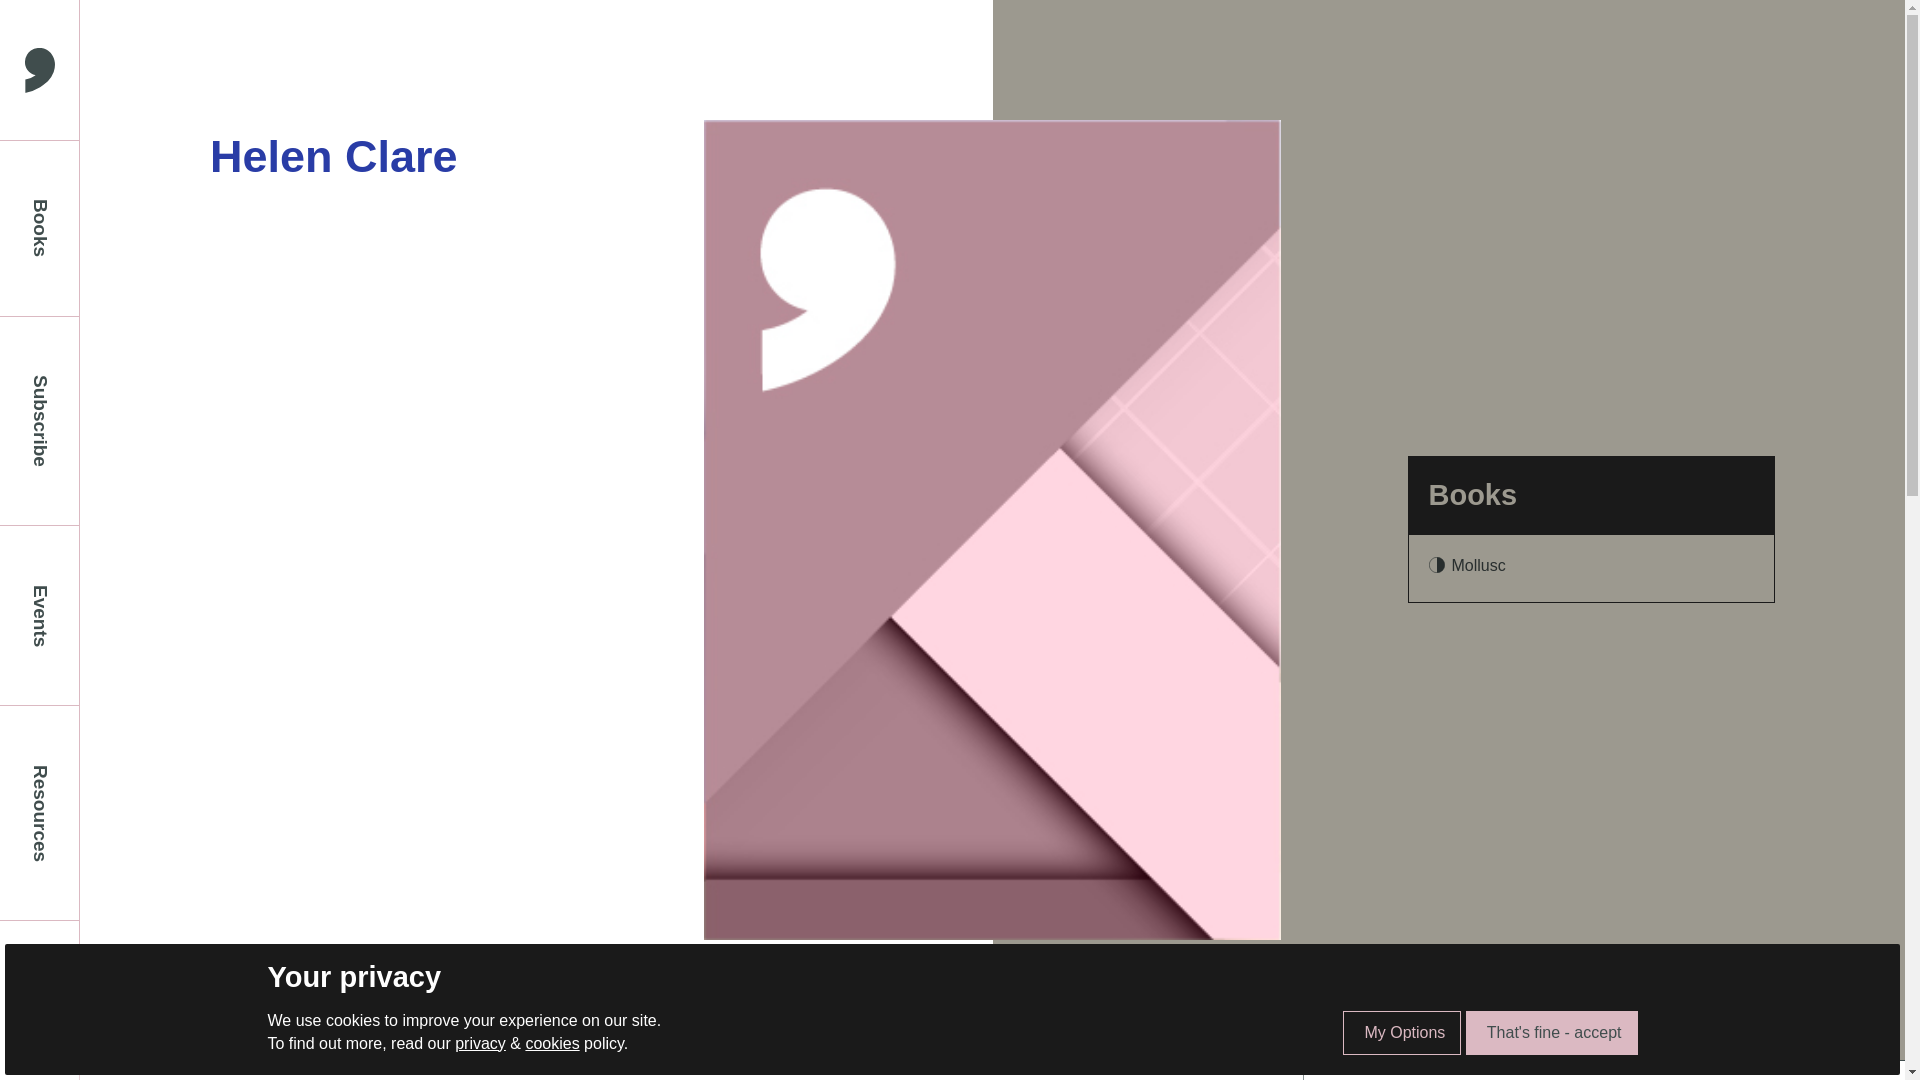  What do you see at coordinates (39, 228) in the screenshot?
I see `Books` at bounding box center [39, 228].